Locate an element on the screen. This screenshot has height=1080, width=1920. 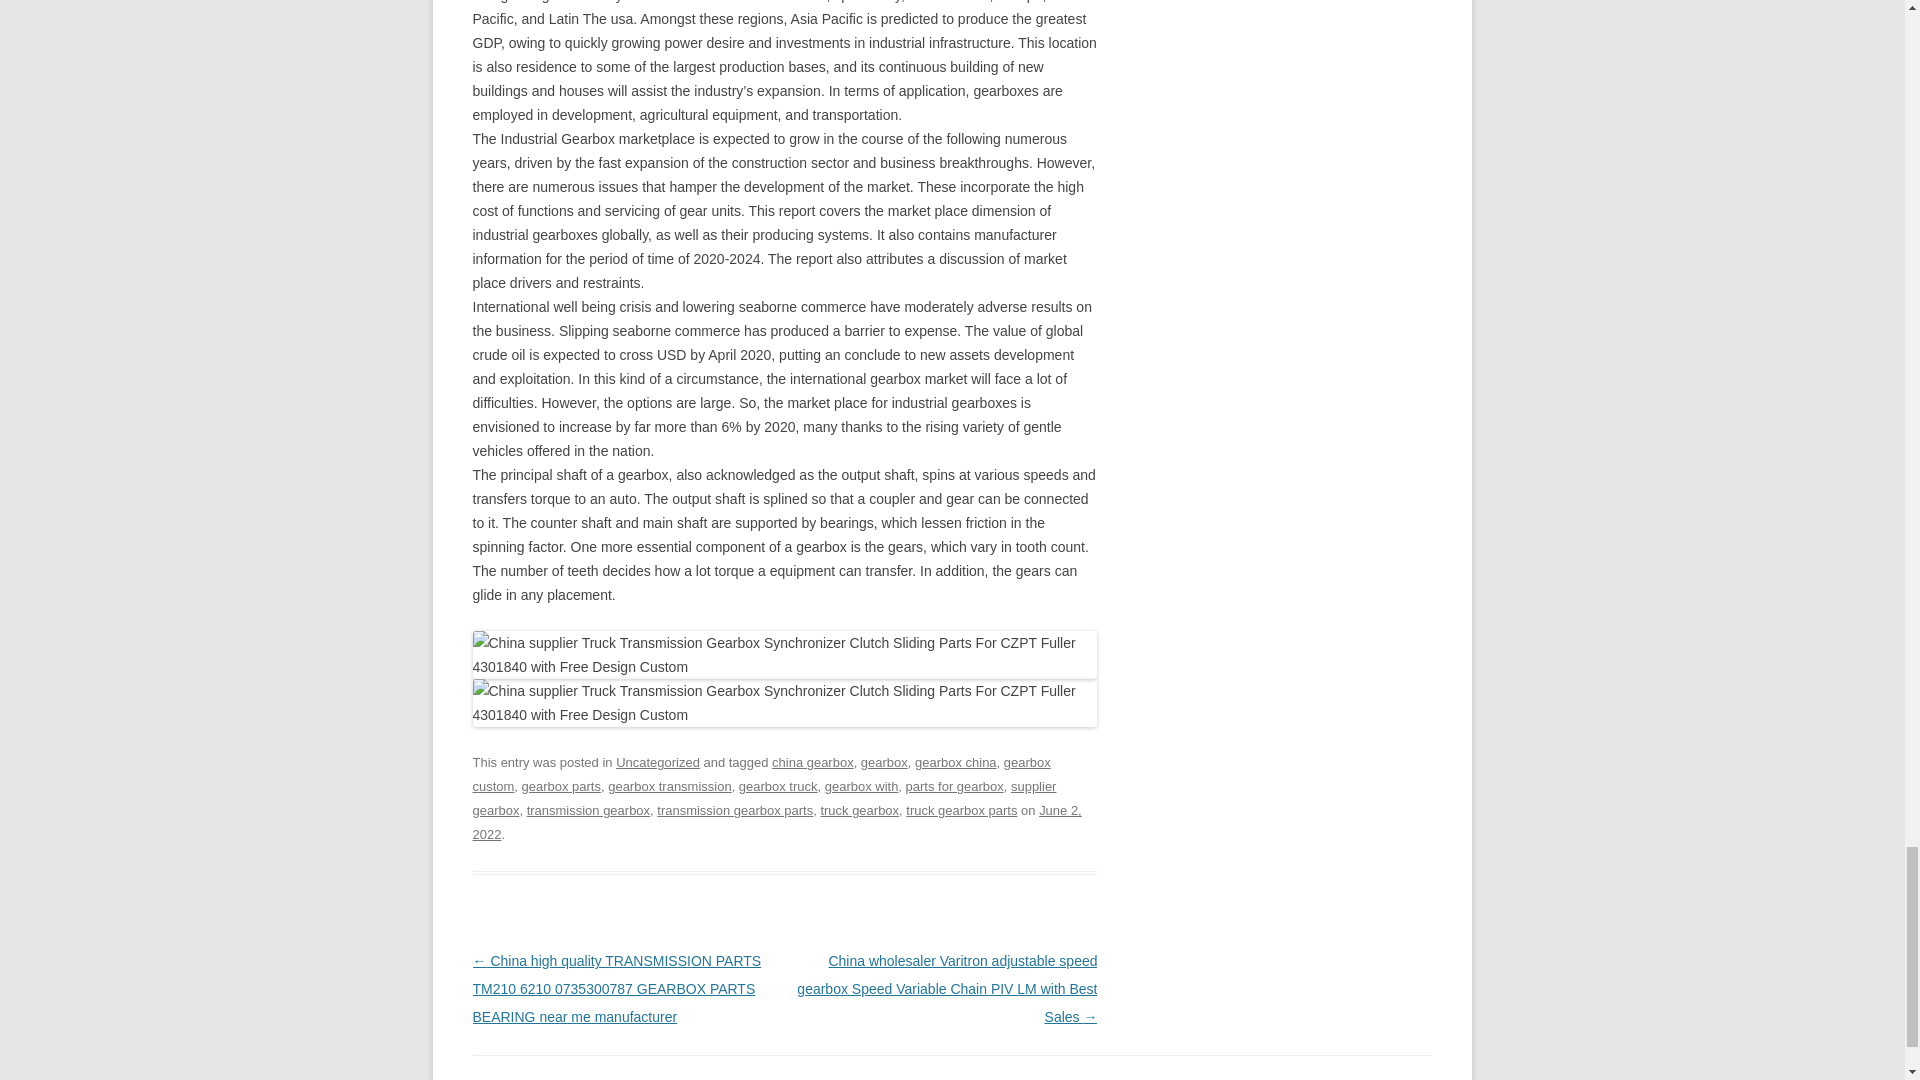
gearbox china is located at coordinates (956, 762).